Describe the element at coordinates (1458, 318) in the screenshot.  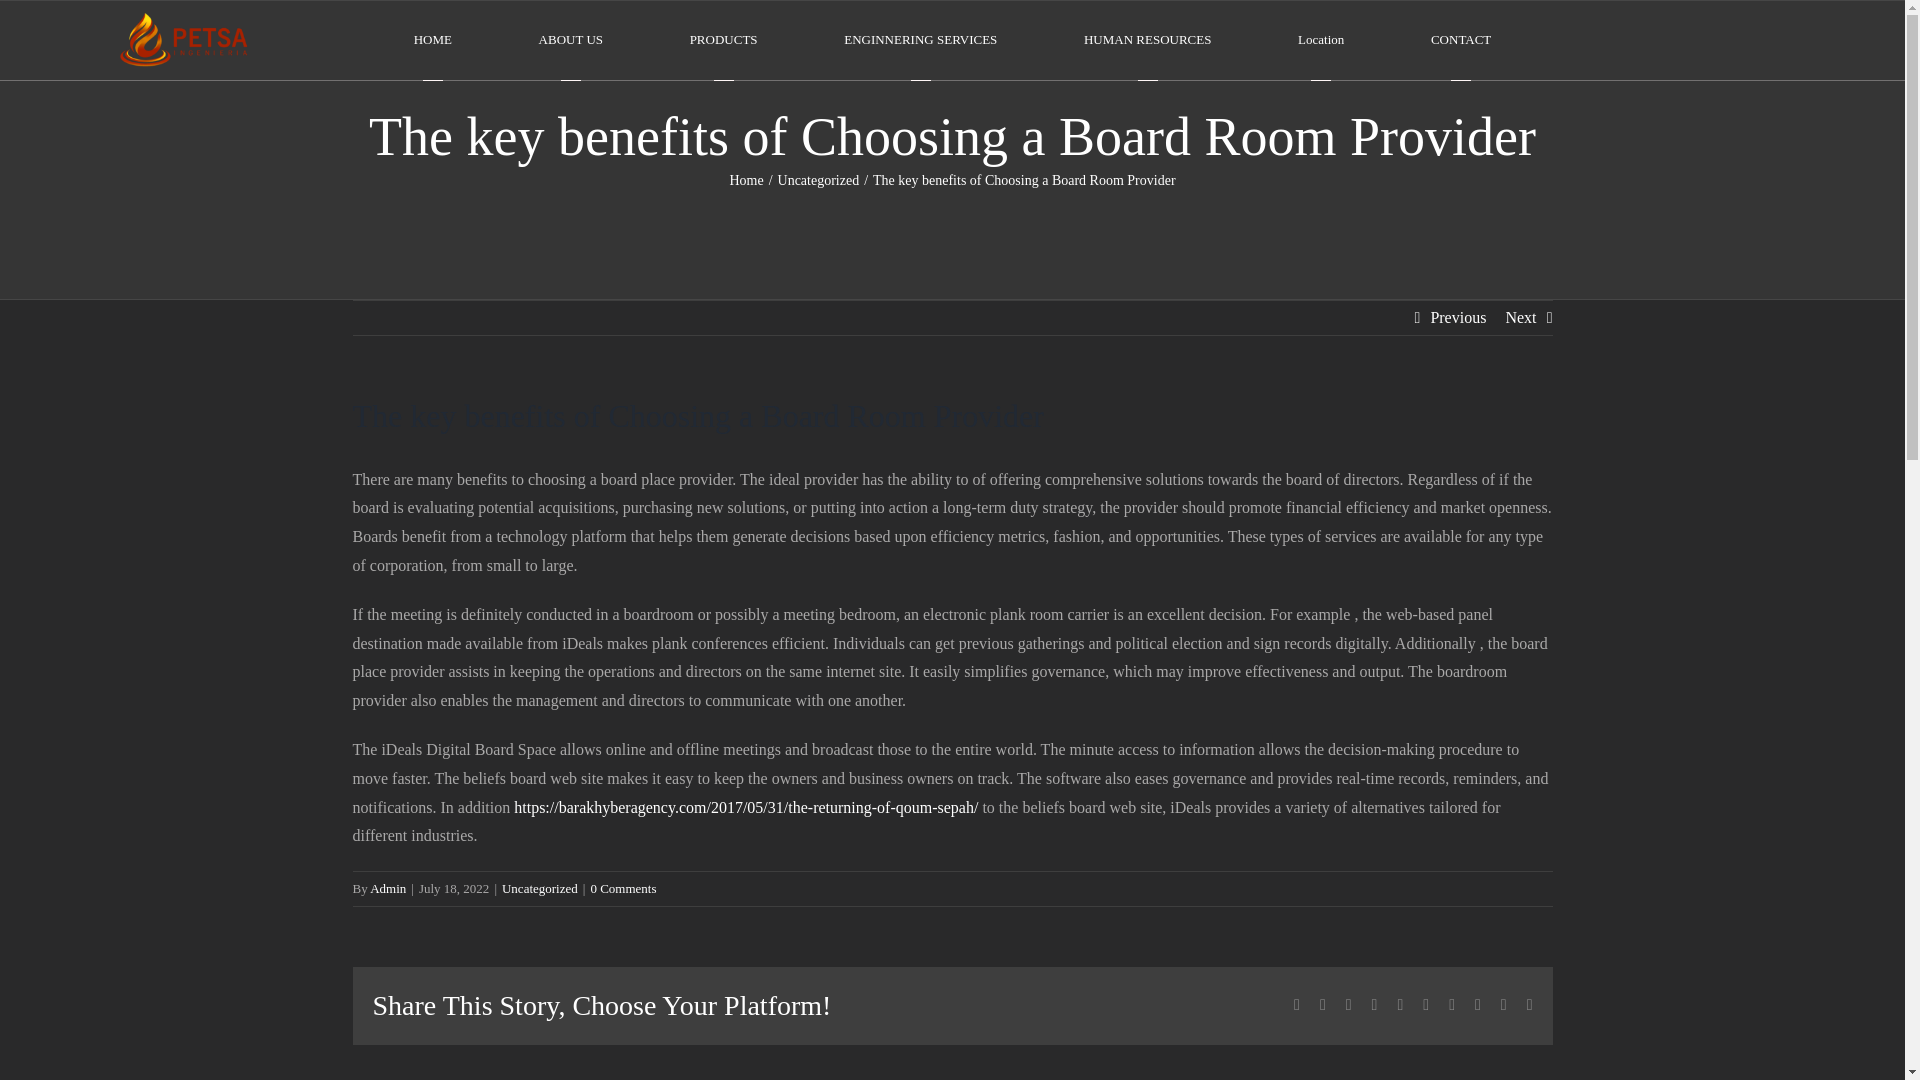
I see `Previous` at that location.